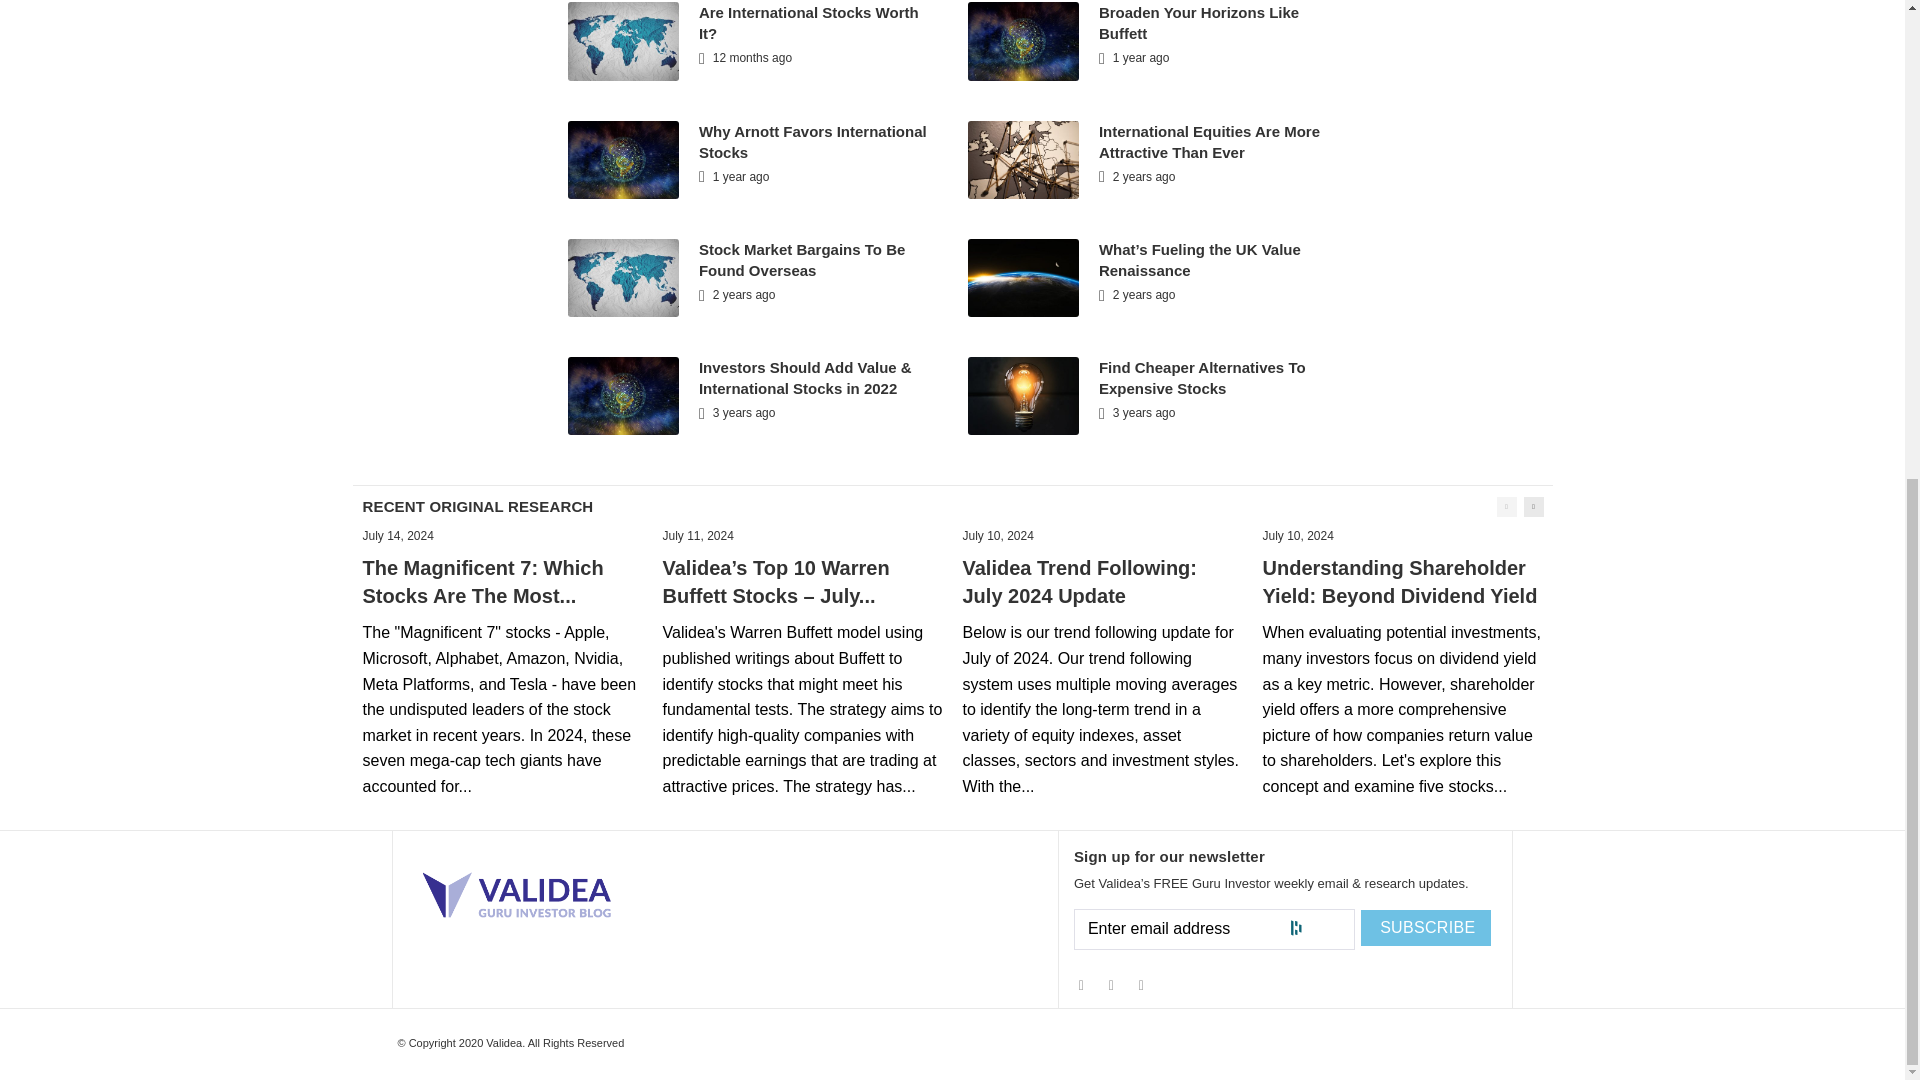  What do you see at coordinates (1202, 378) in the screenshot?
I see `Find Cheaper Alternatives To Expensive Stocks` at bounding box center [1202, 378].